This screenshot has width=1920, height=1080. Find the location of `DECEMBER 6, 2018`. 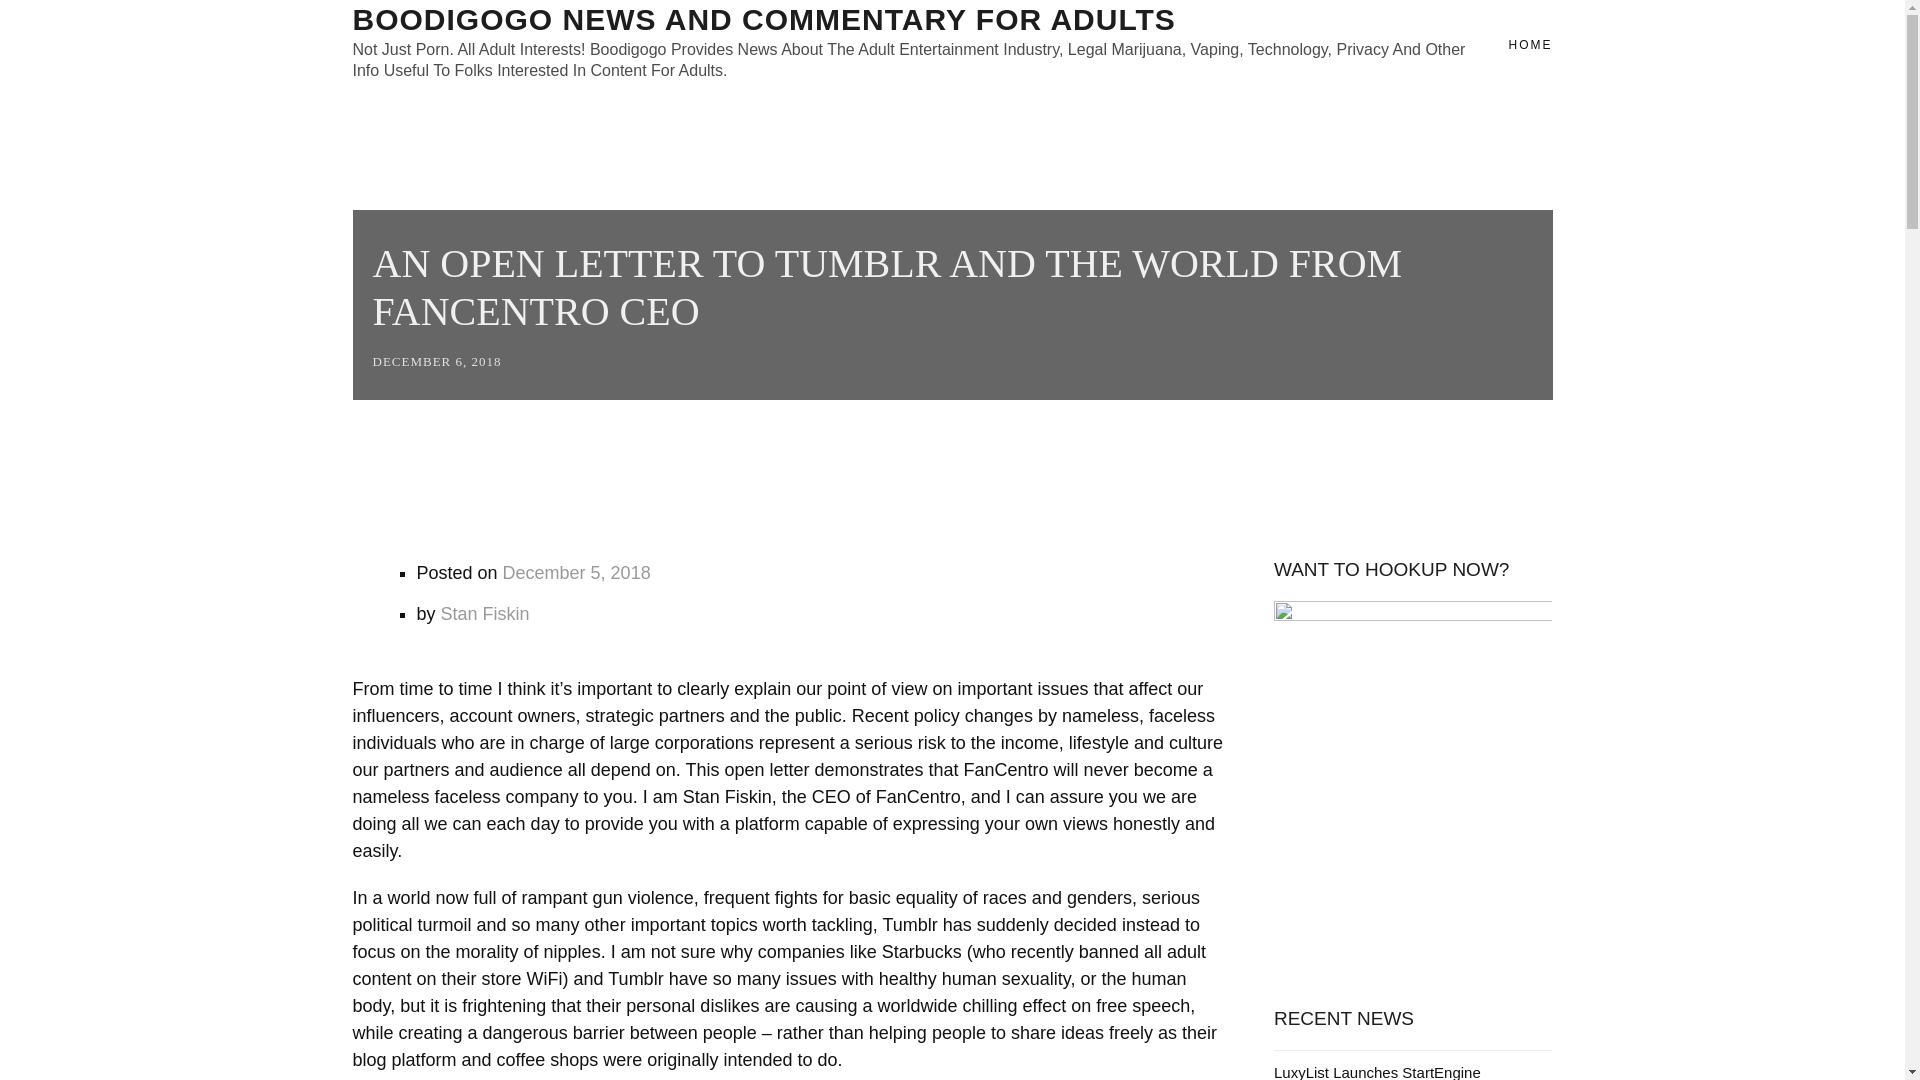

DECEMBER 6, 2018 is located at coordinates (436, 362).